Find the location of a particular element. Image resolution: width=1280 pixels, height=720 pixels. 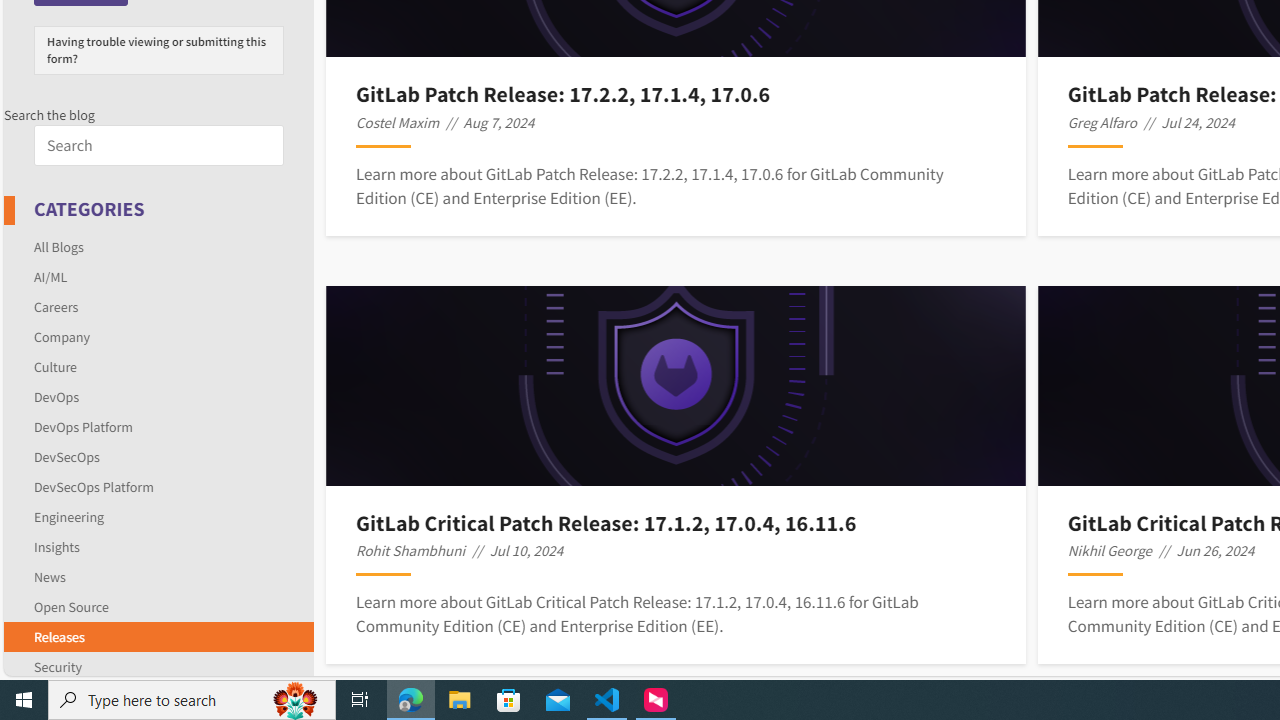

GitLab Patch Release: 17.2.2, 17.1.4, 17.0.6 is located at coordinates (675, 94).